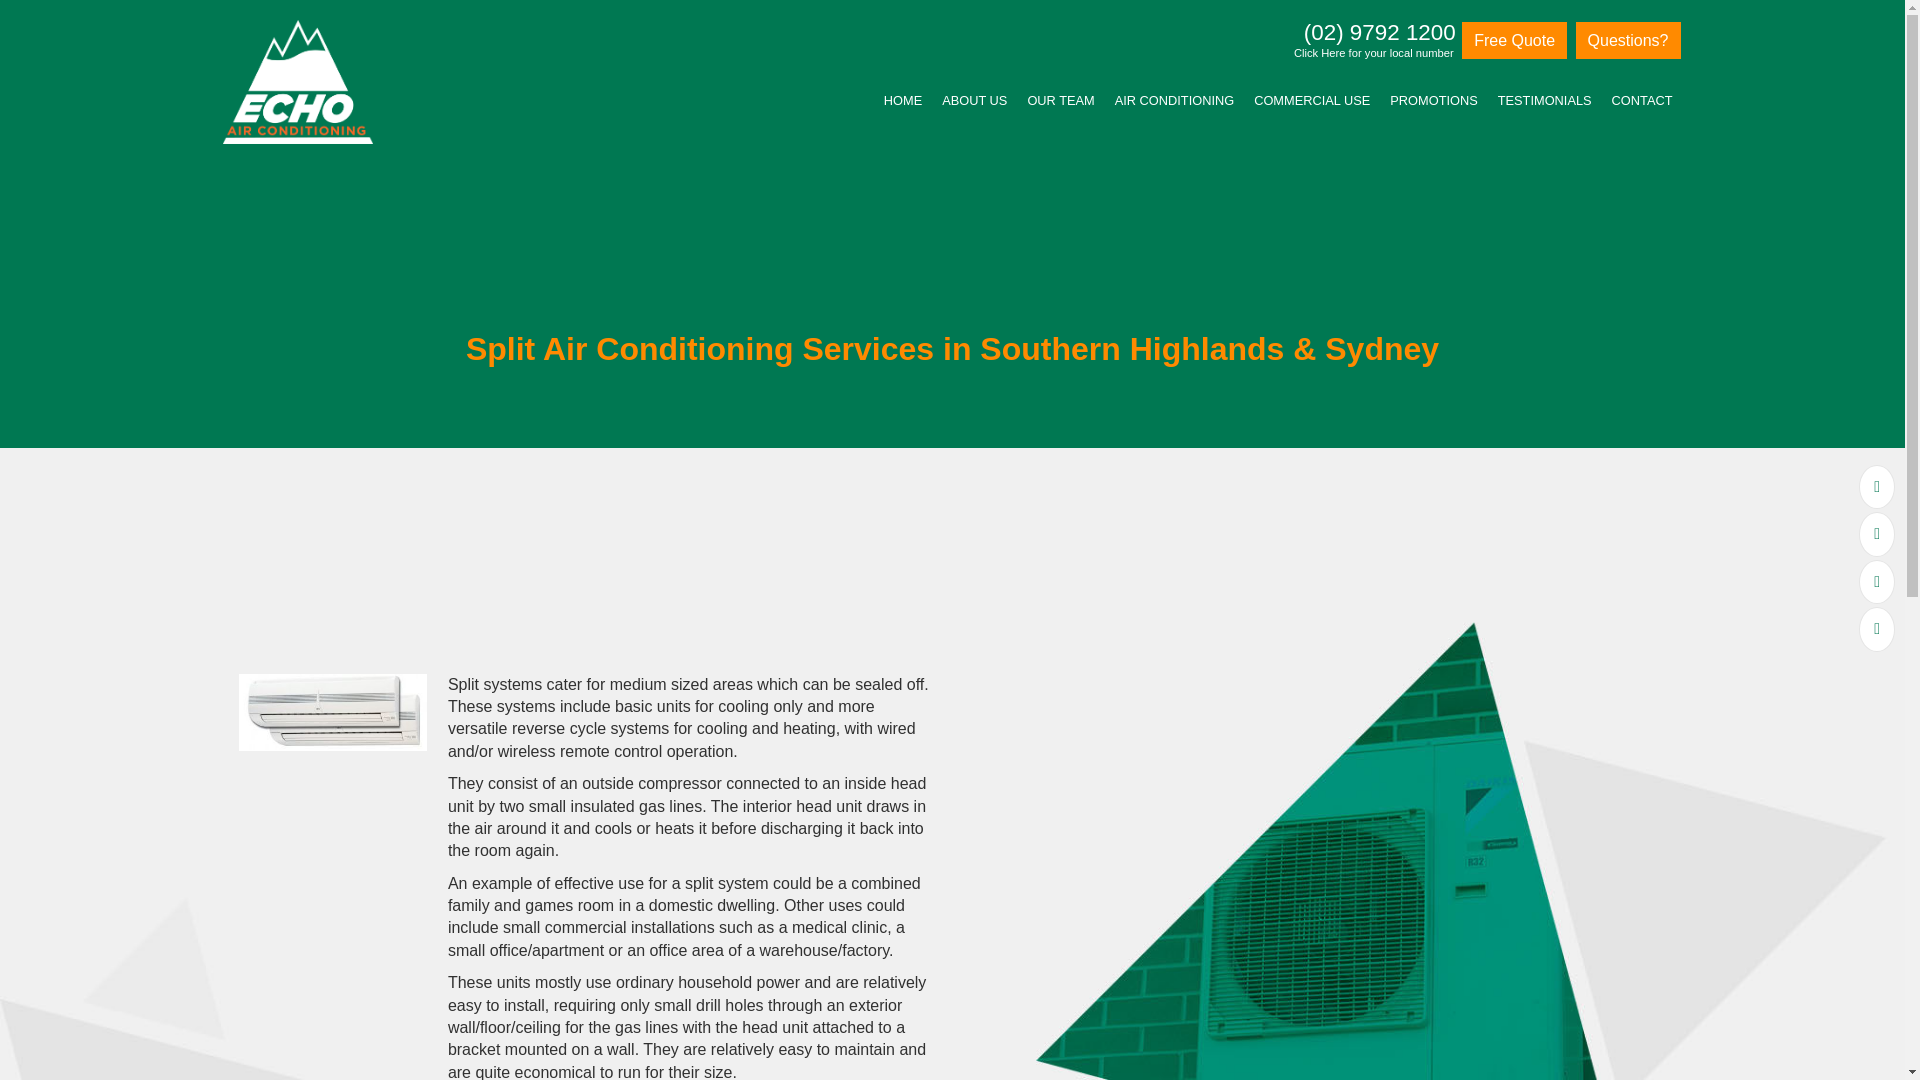 The width and height of the screenshot is (1920, 1080). What do you see at coordinates (1060, 101) in the screenshot?
I see `OUR TEAM` at bounding box center [1060, 101].